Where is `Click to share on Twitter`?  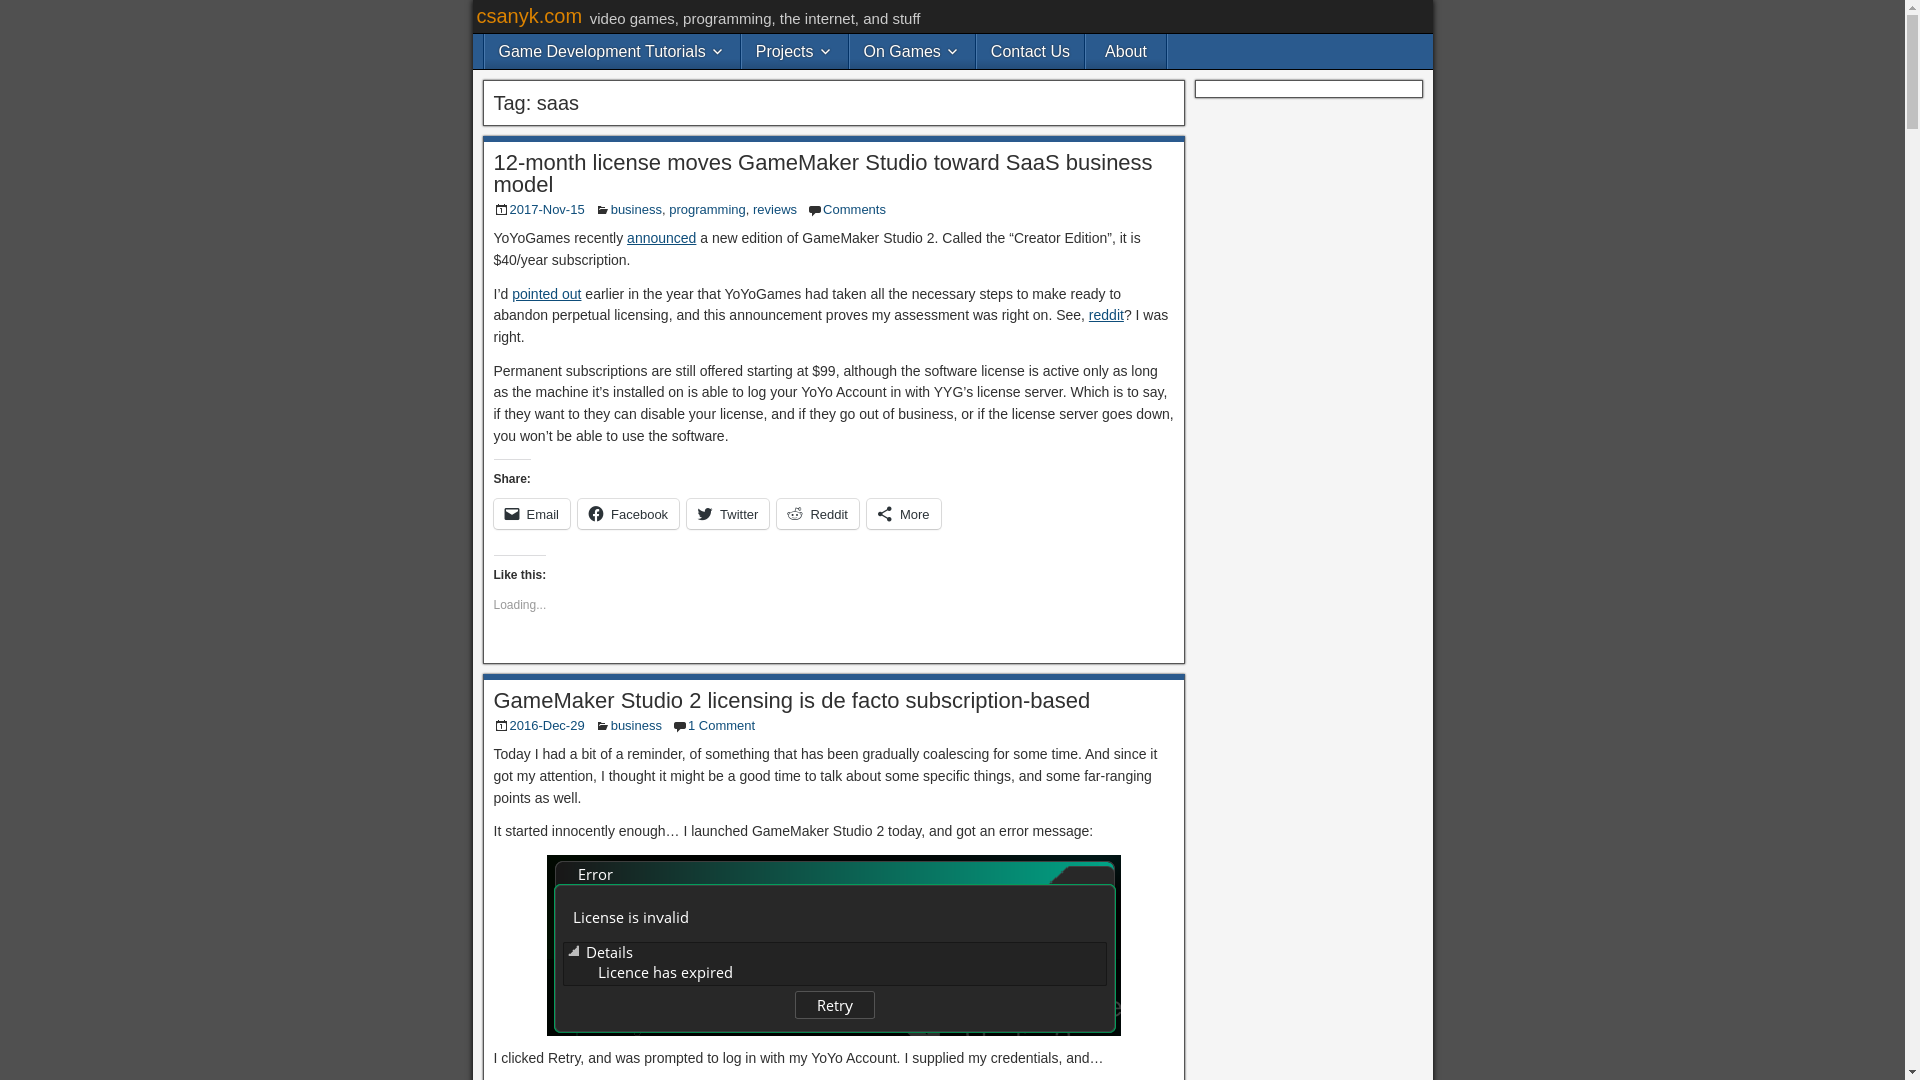 Click to share on Twitter is located at coordinates (728, 514).